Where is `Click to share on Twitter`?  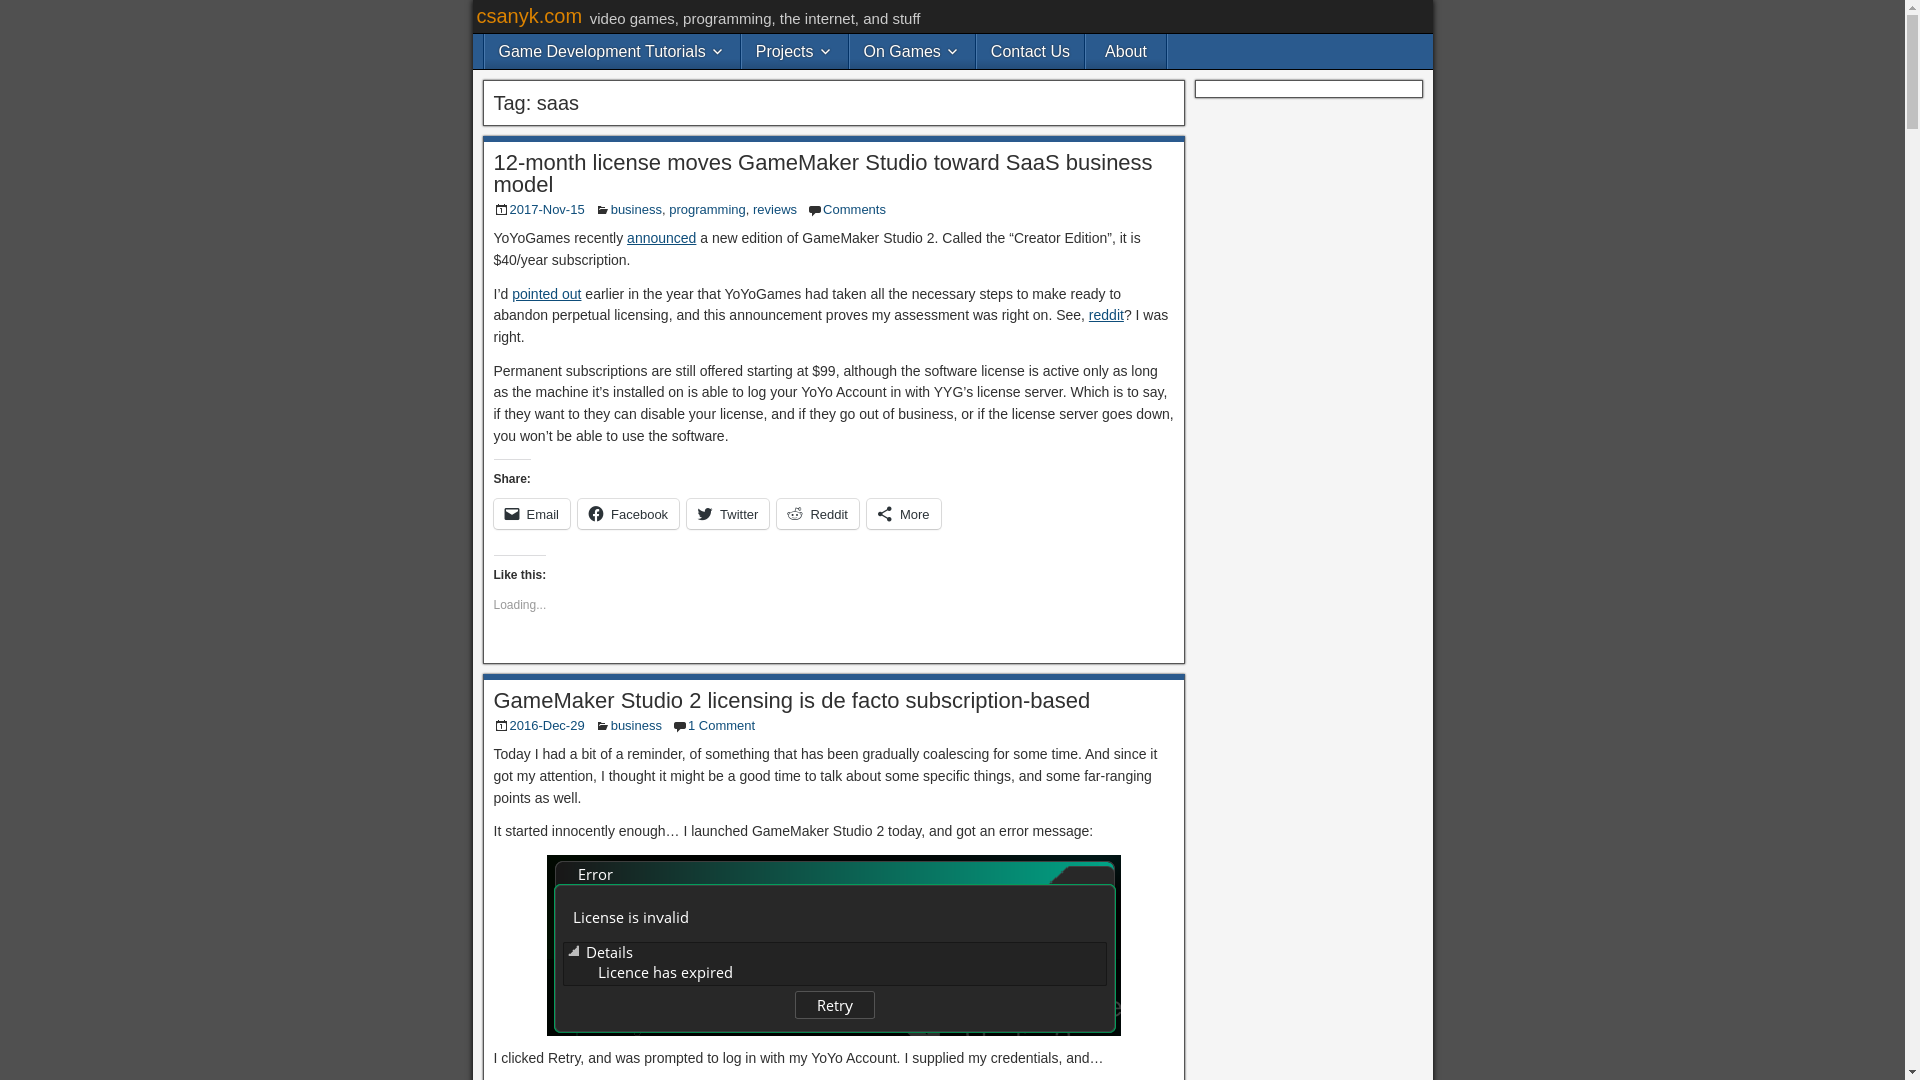 Click to share on Twitter is located at coordinates (728, 514).